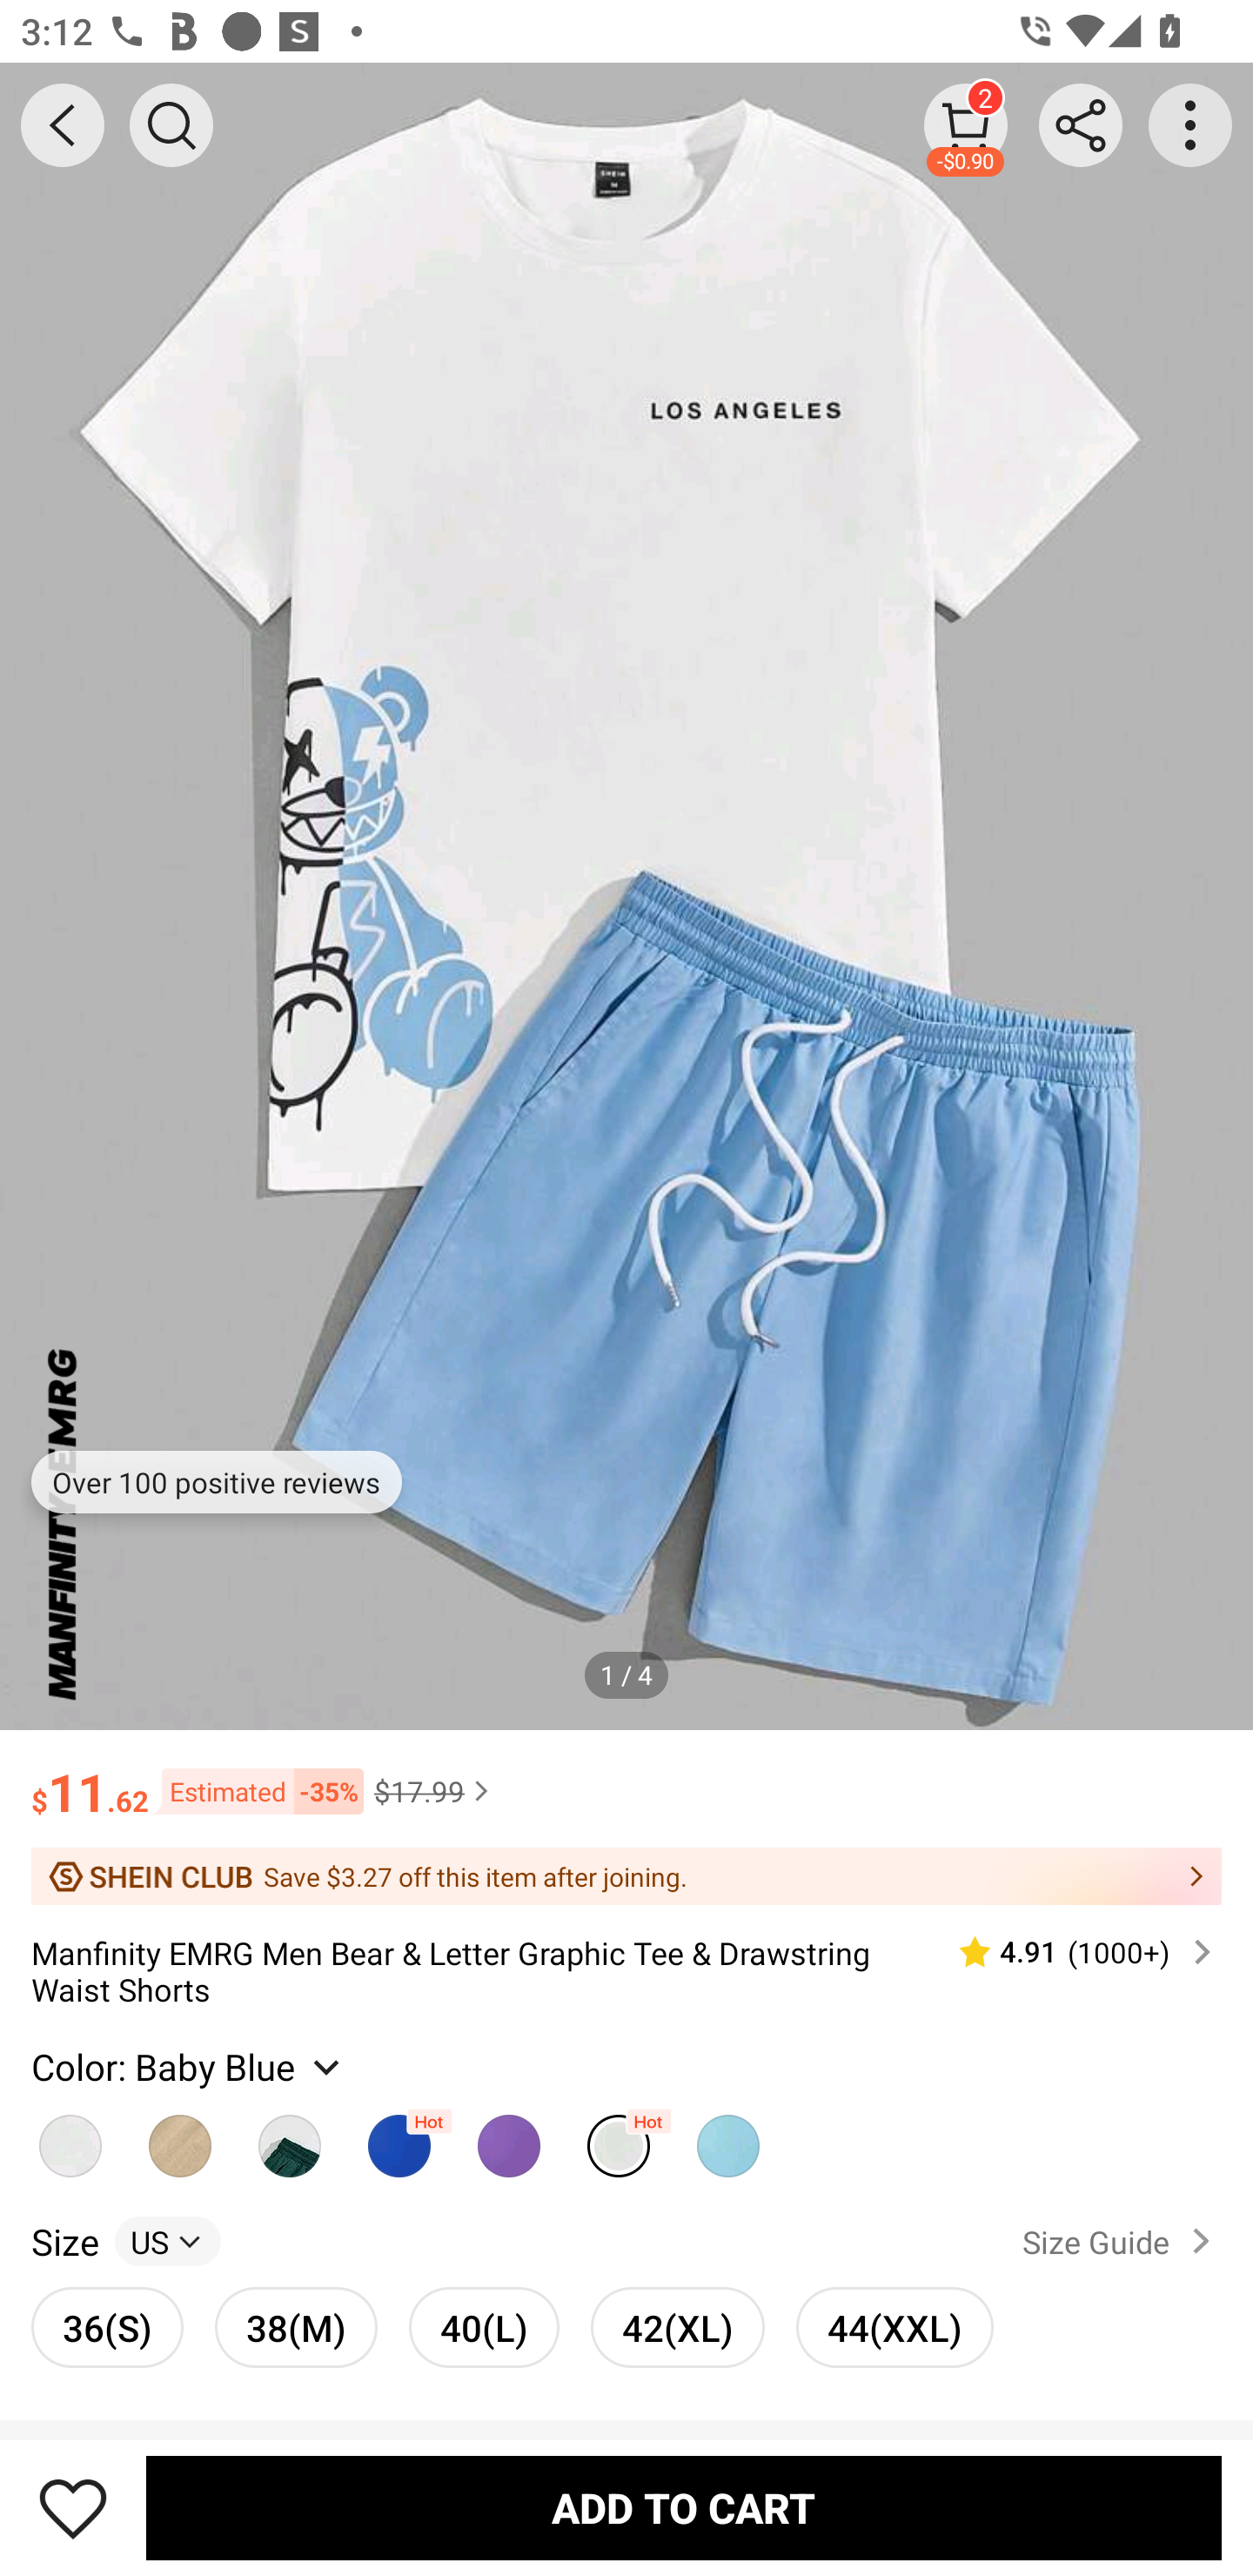 The width and height of the screenshot is (1253, 2576). I want to click on Mint Blue, so click(728, 2137).